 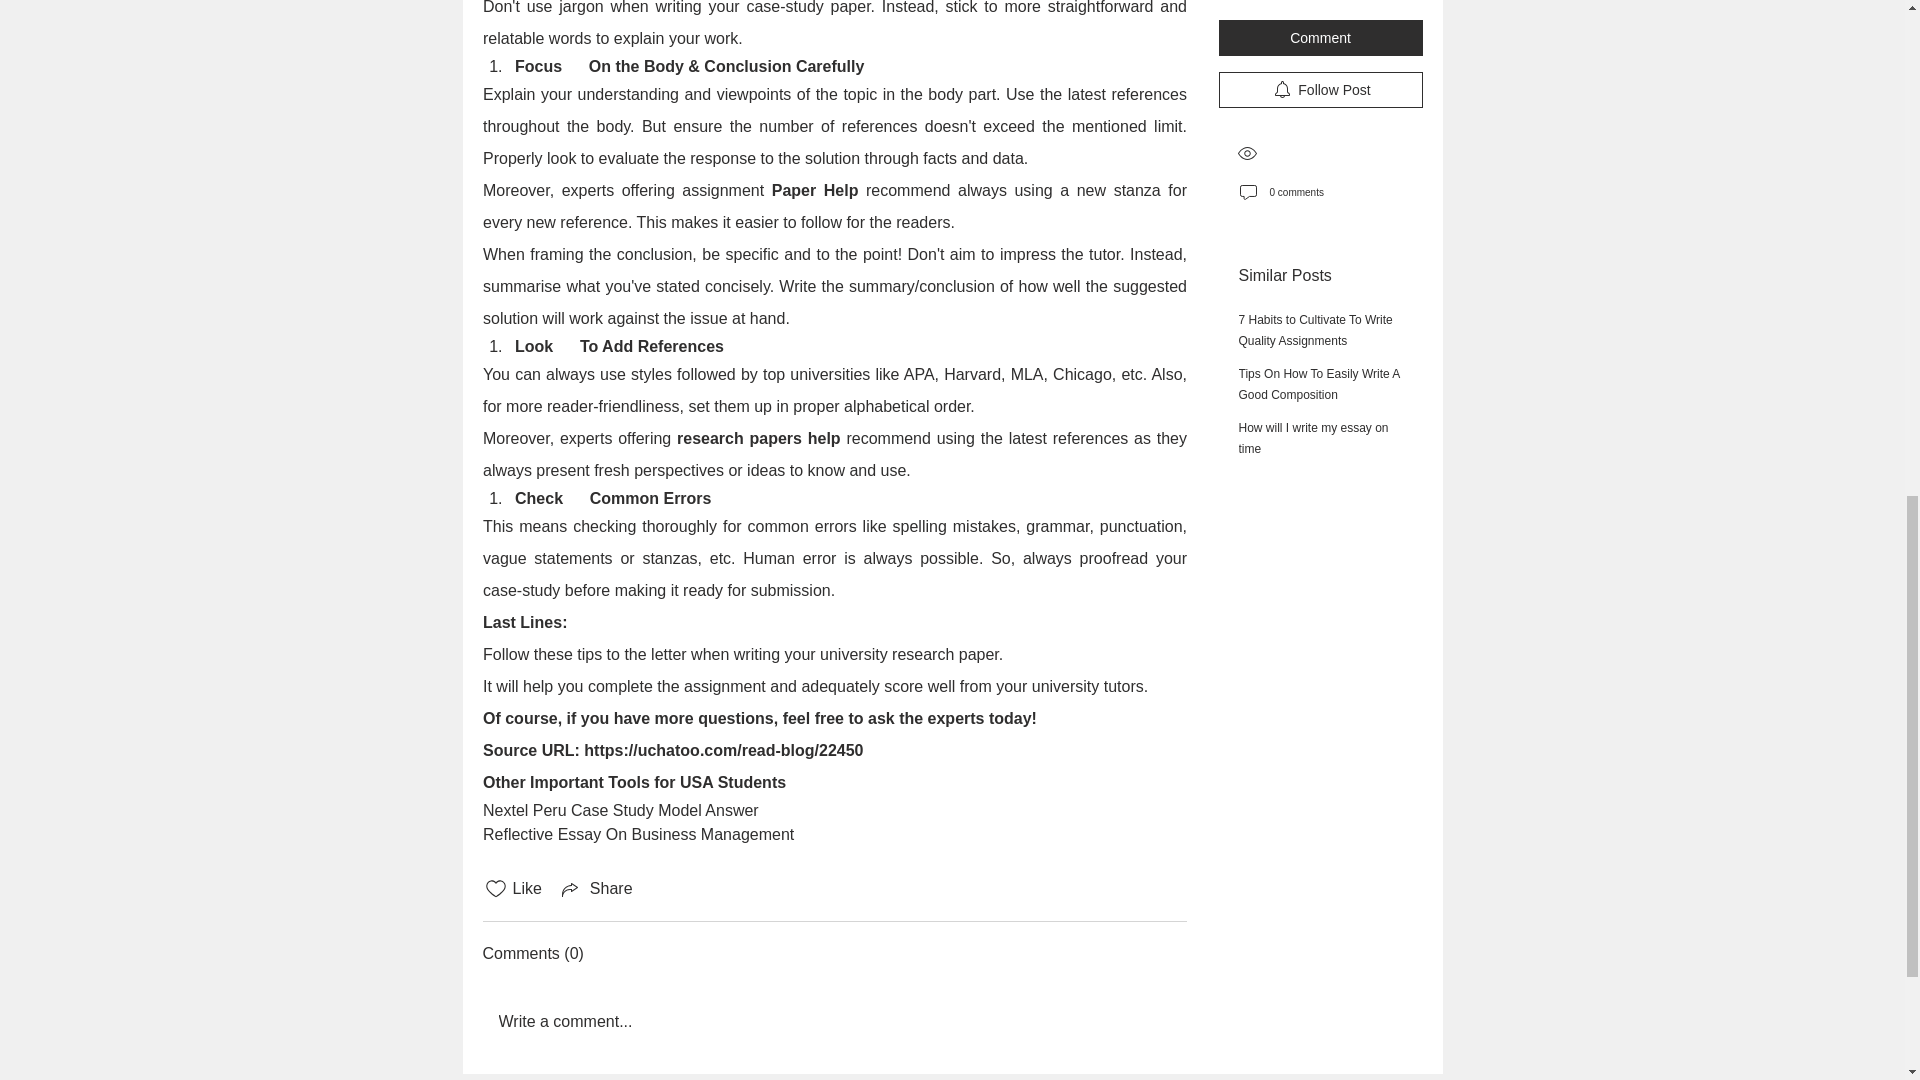 I want to click on research papers help , so click(x=762, y=438).